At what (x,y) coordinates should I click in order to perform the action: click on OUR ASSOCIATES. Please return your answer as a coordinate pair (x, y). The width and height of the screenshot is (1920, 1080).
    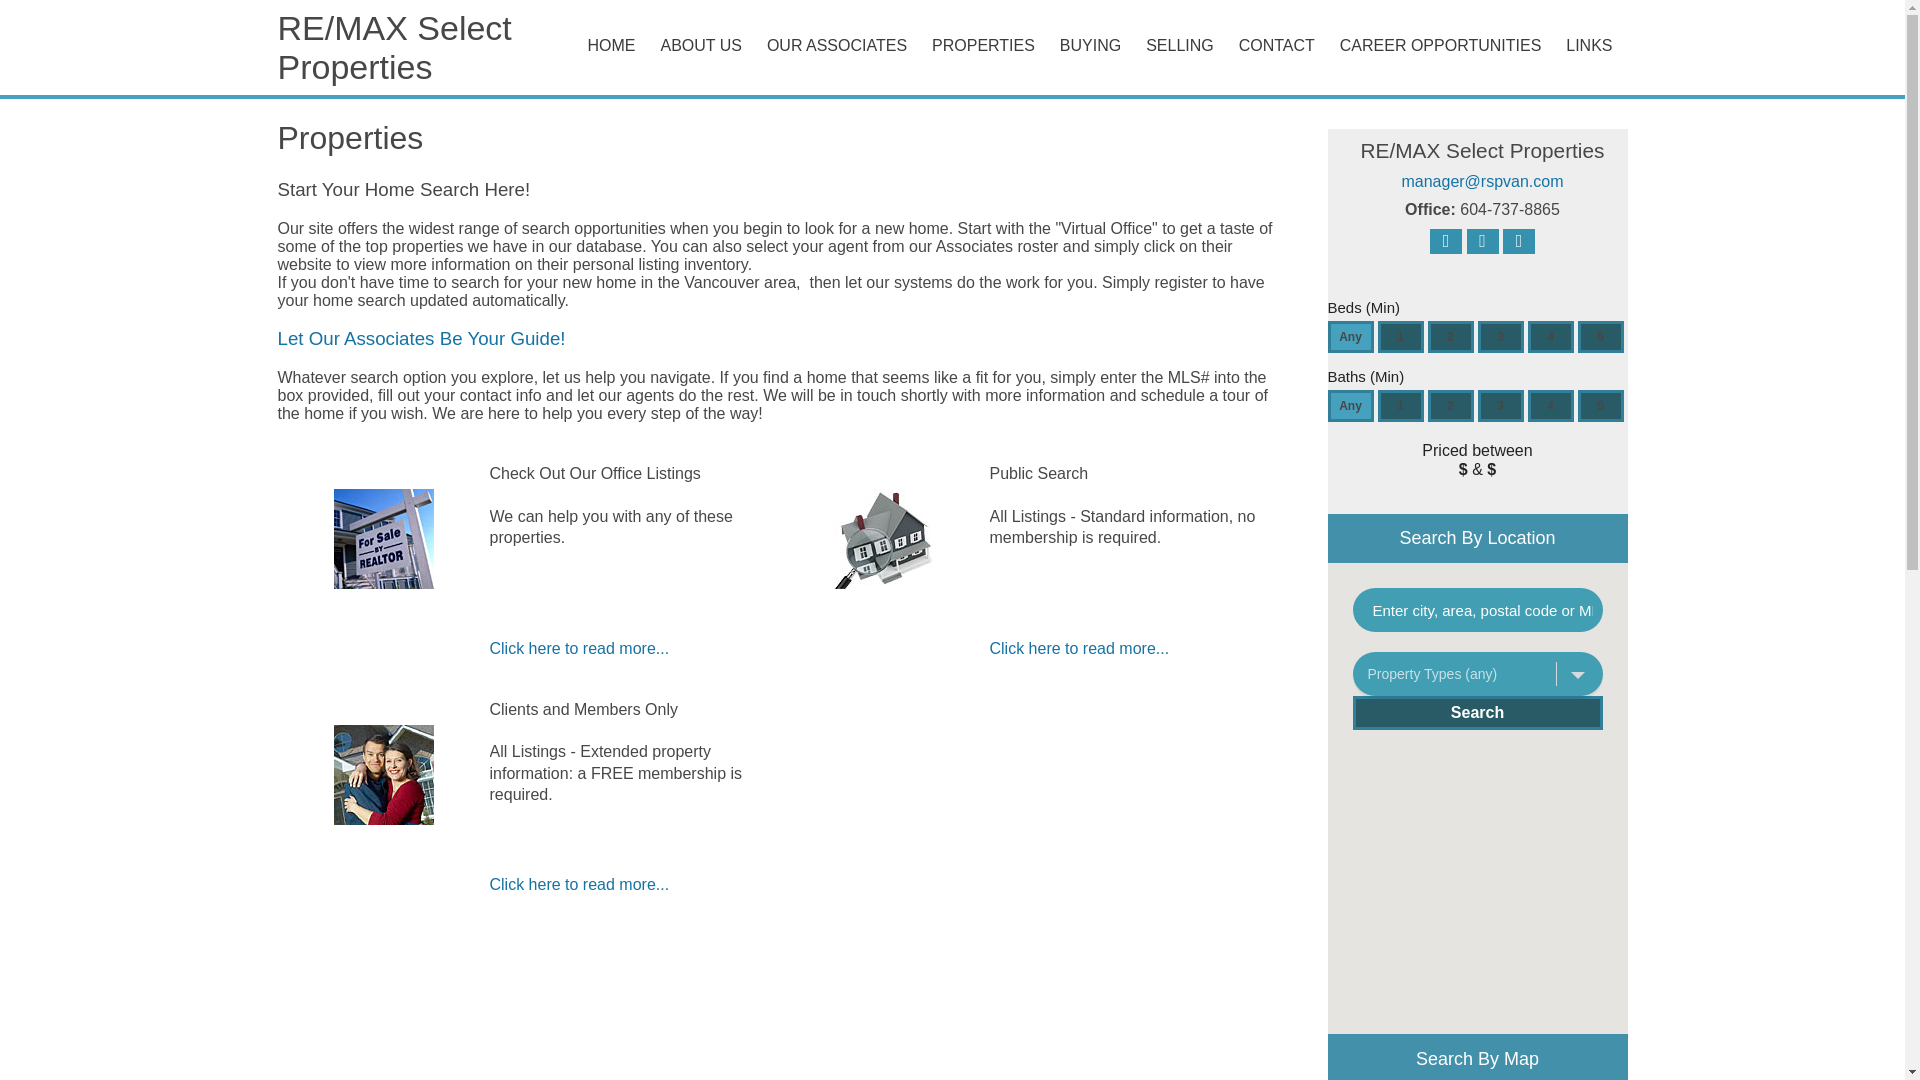
    Looking at the image, I should click on (838, 46).